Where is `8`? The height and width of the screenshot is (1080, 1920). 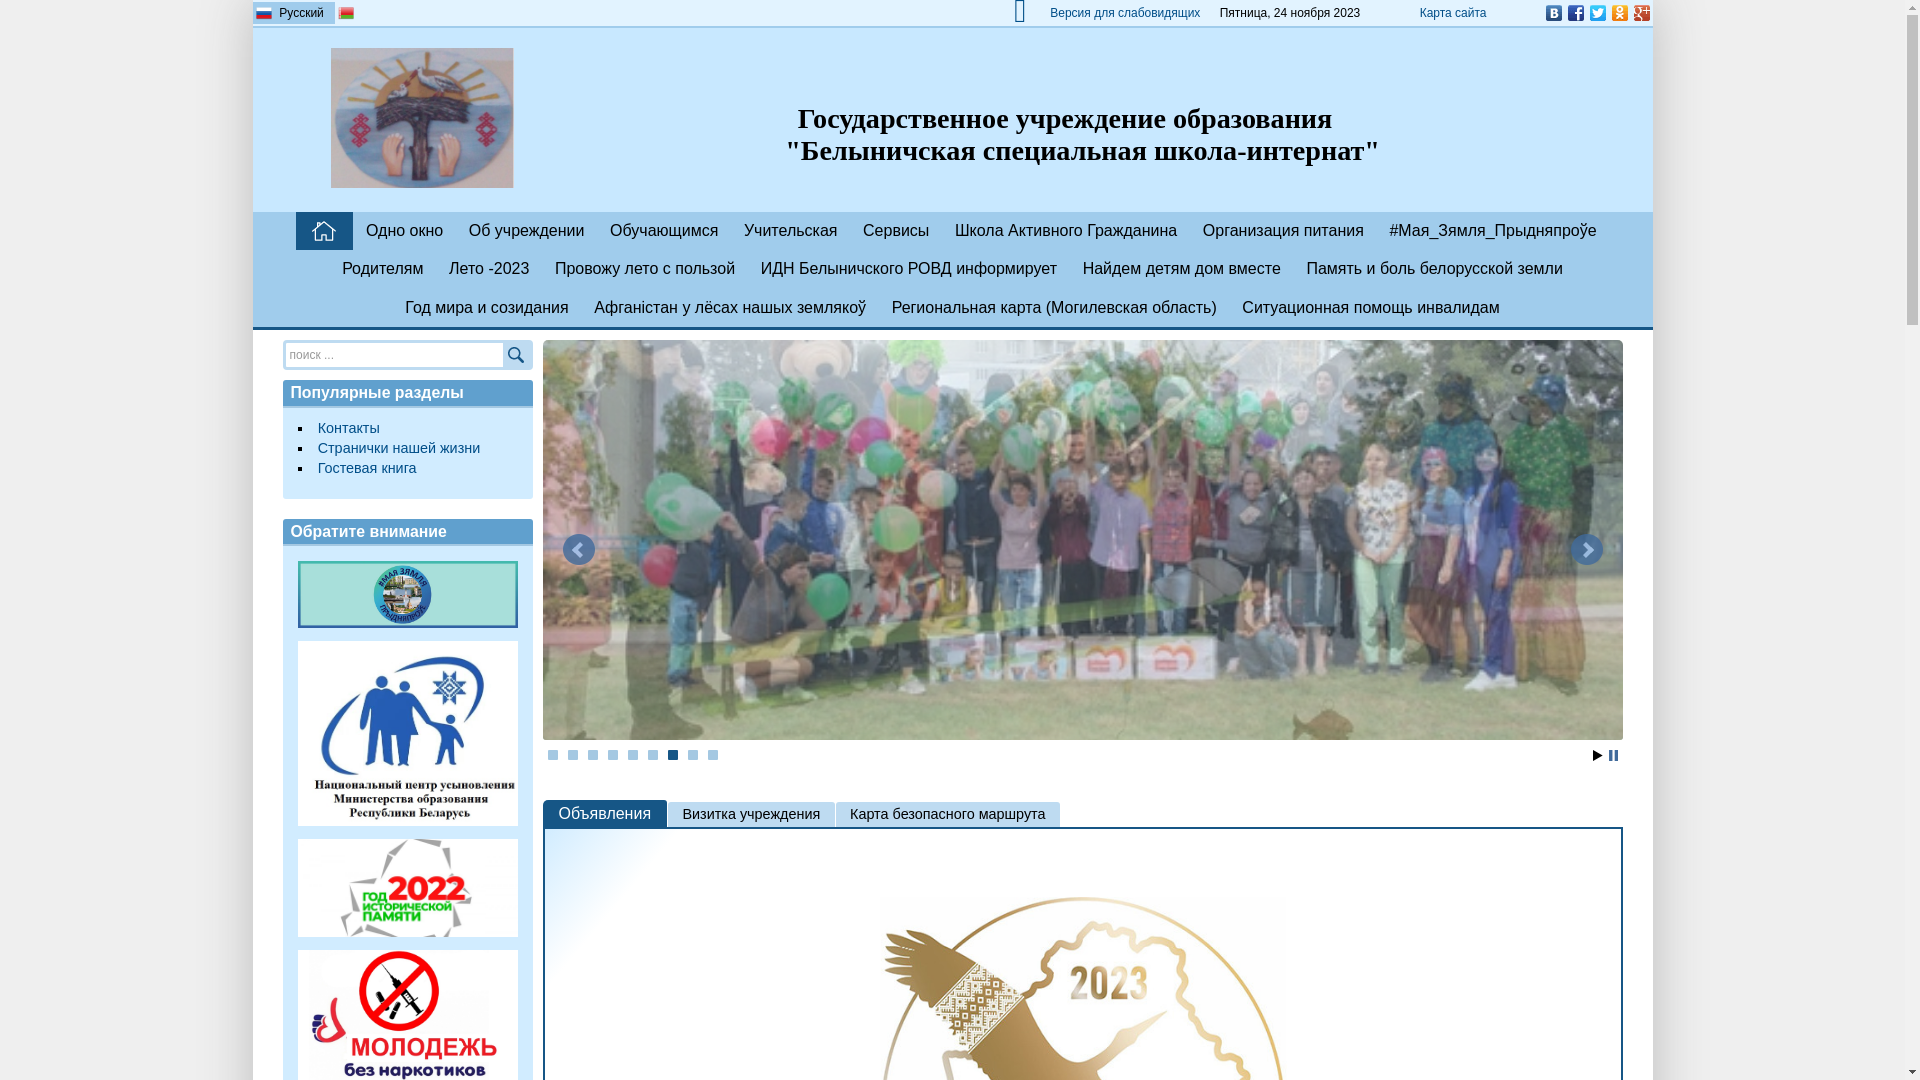
8 is located at coordinates (693, 755).